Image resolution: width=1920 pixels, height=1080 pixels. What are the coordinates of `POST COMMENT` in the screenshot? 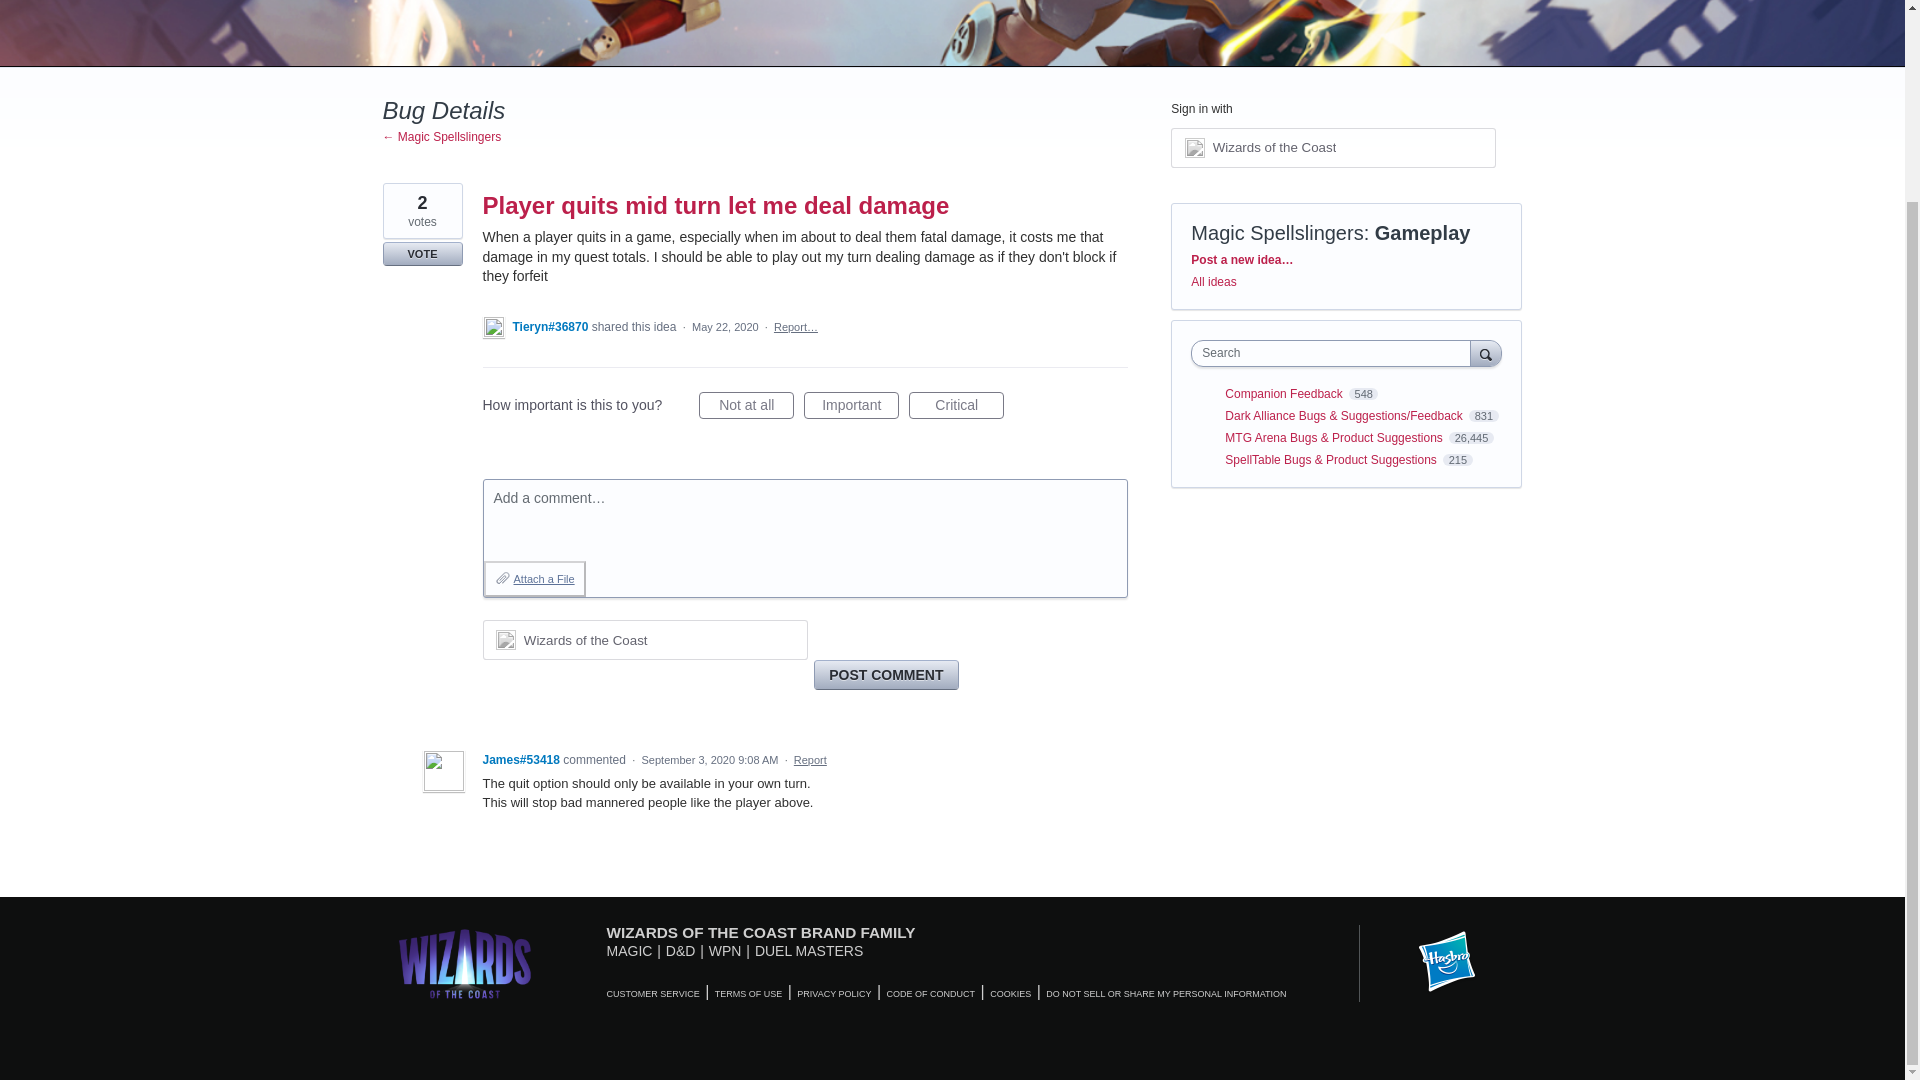 It's located at (886, 674).